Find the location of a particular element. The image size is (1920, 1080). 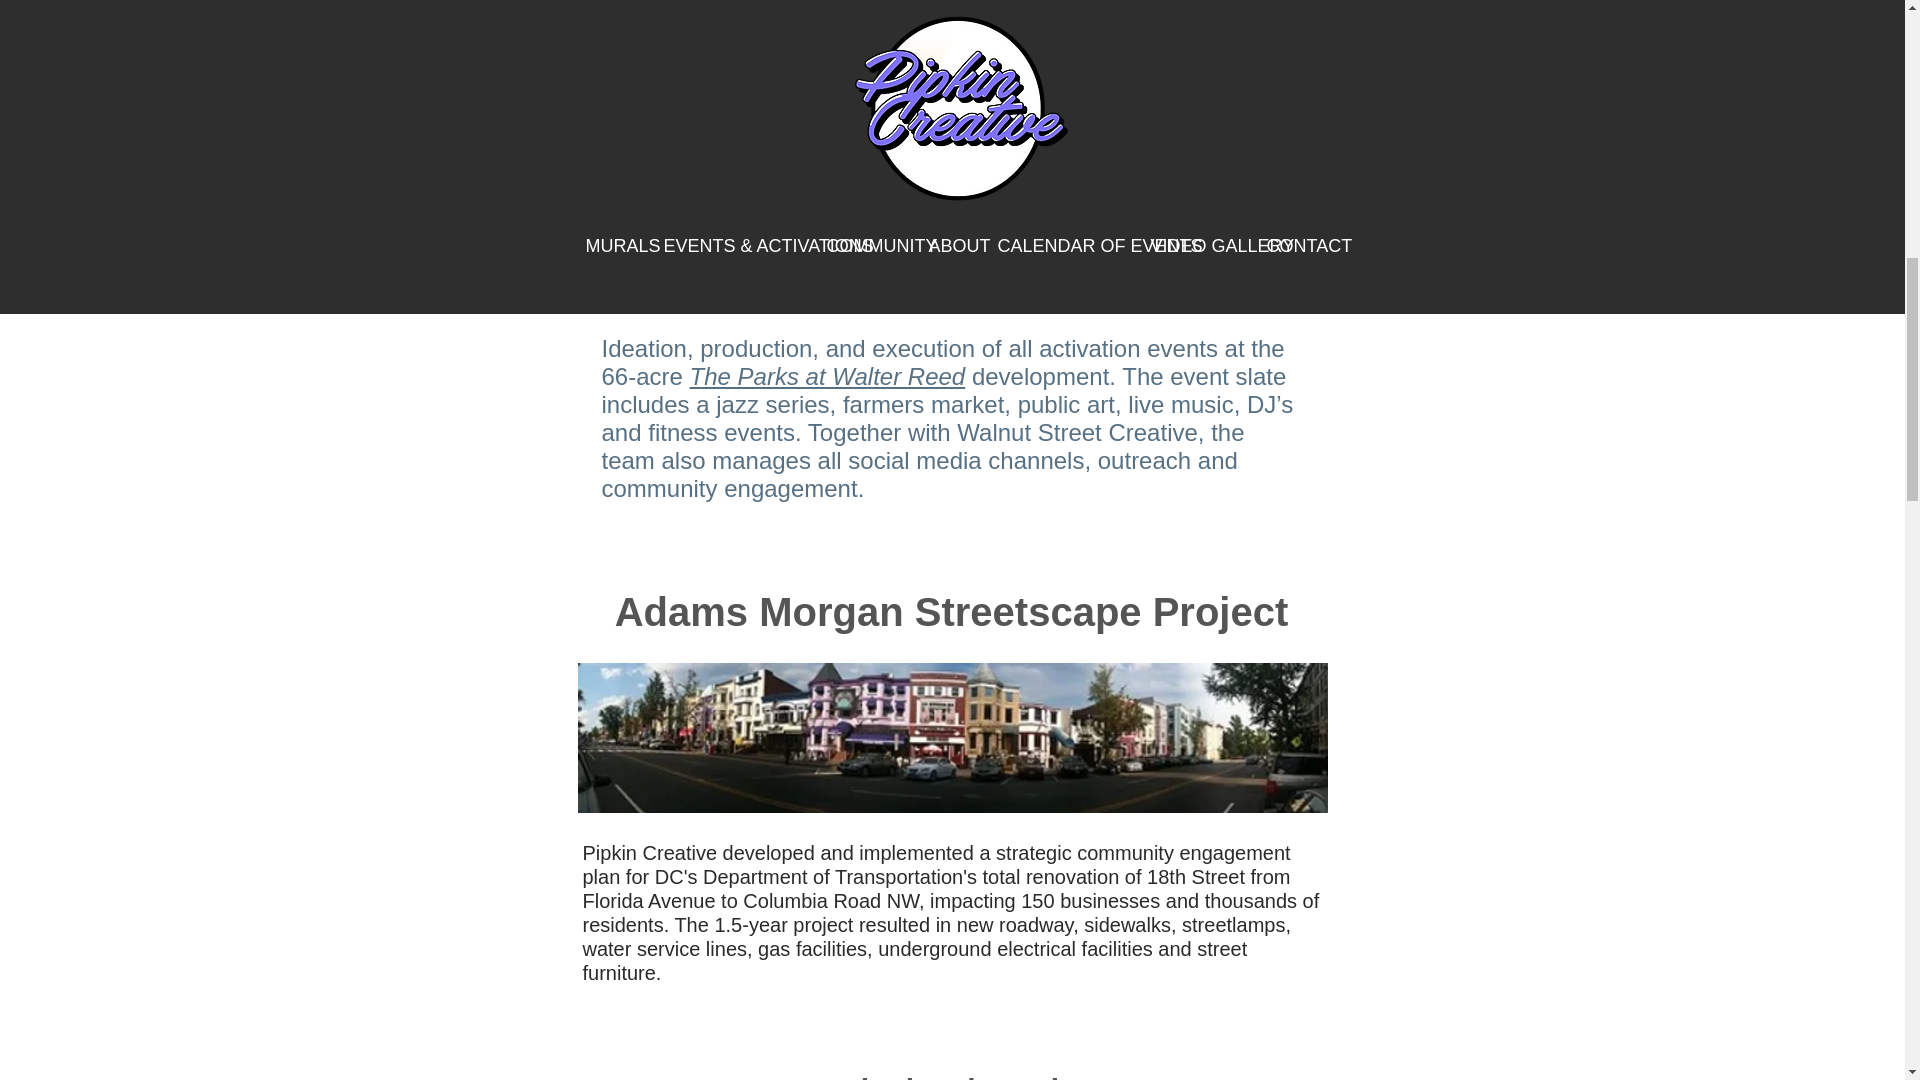

See some great videos on their YouTube playlist is located at coordinates (932, 278).